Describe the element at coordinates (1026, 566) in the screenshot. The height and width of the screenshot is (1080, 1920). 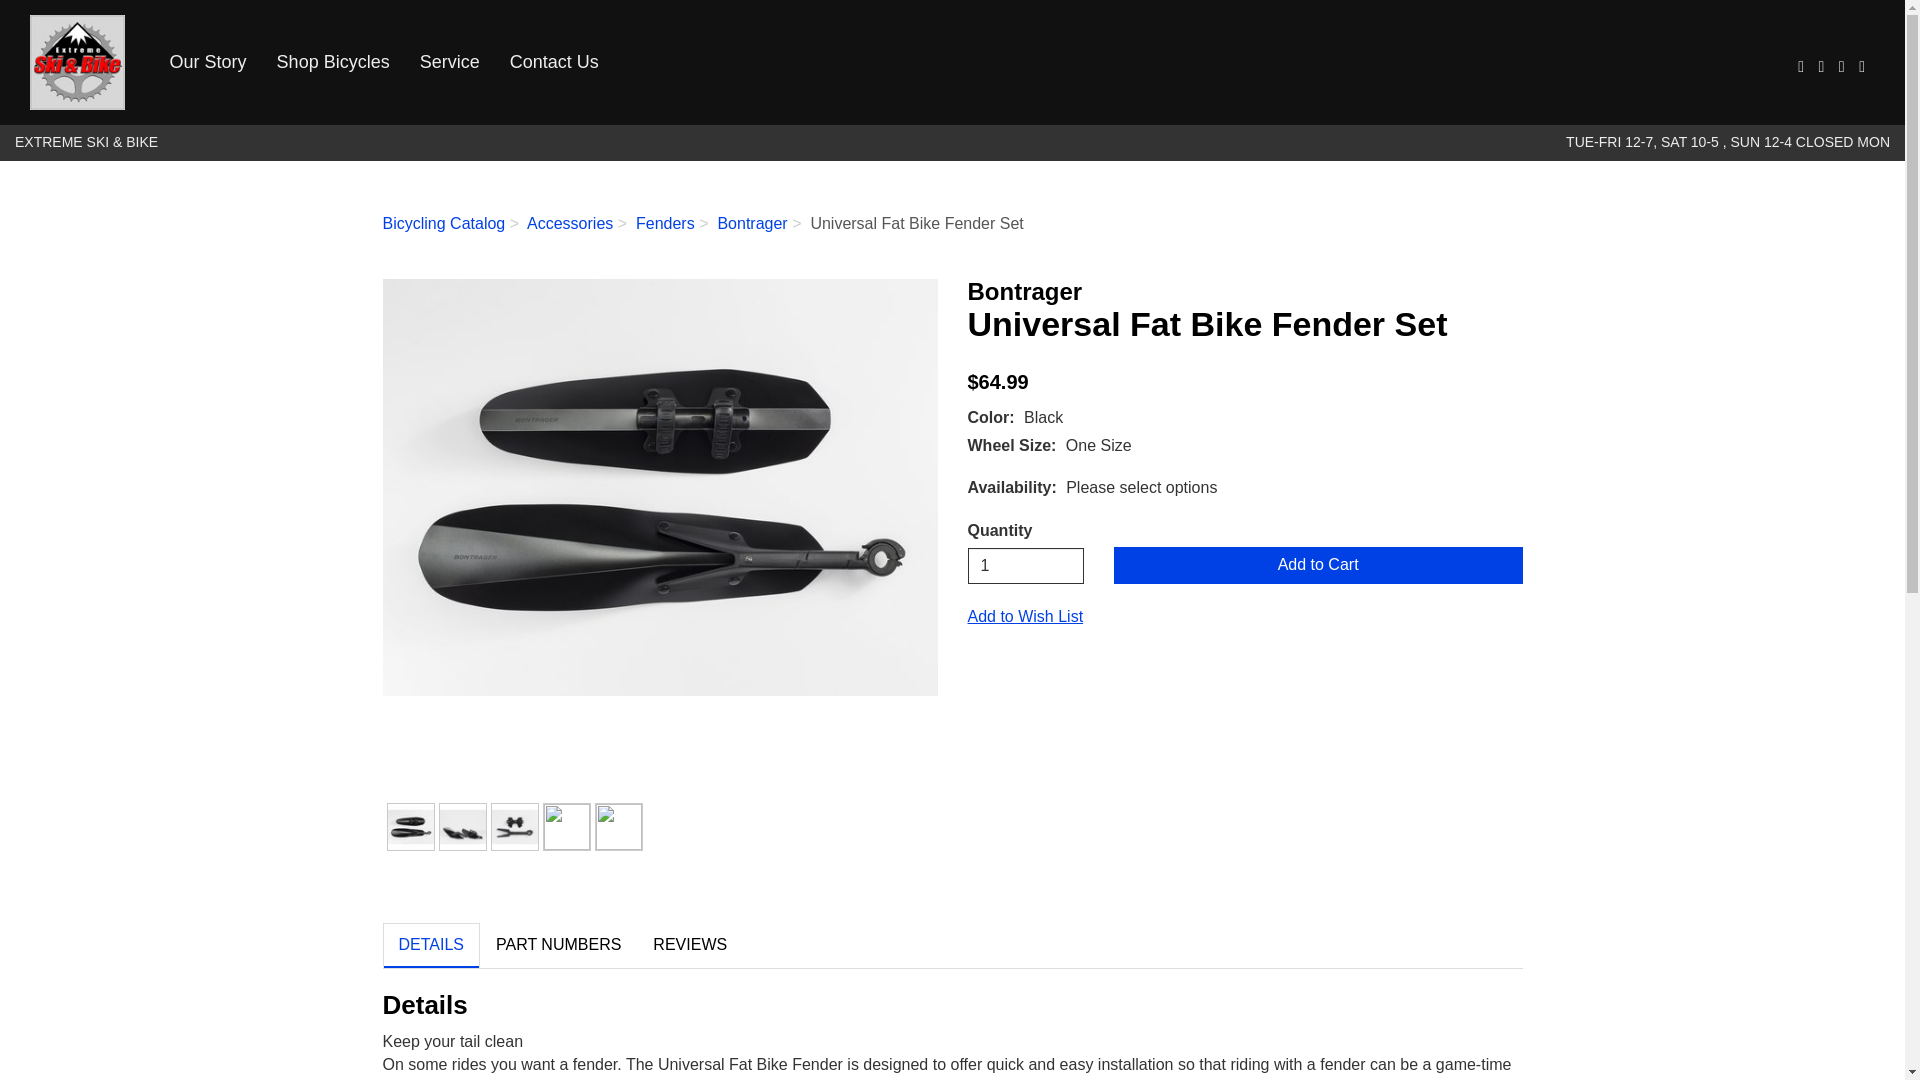
I see `1` at that location.